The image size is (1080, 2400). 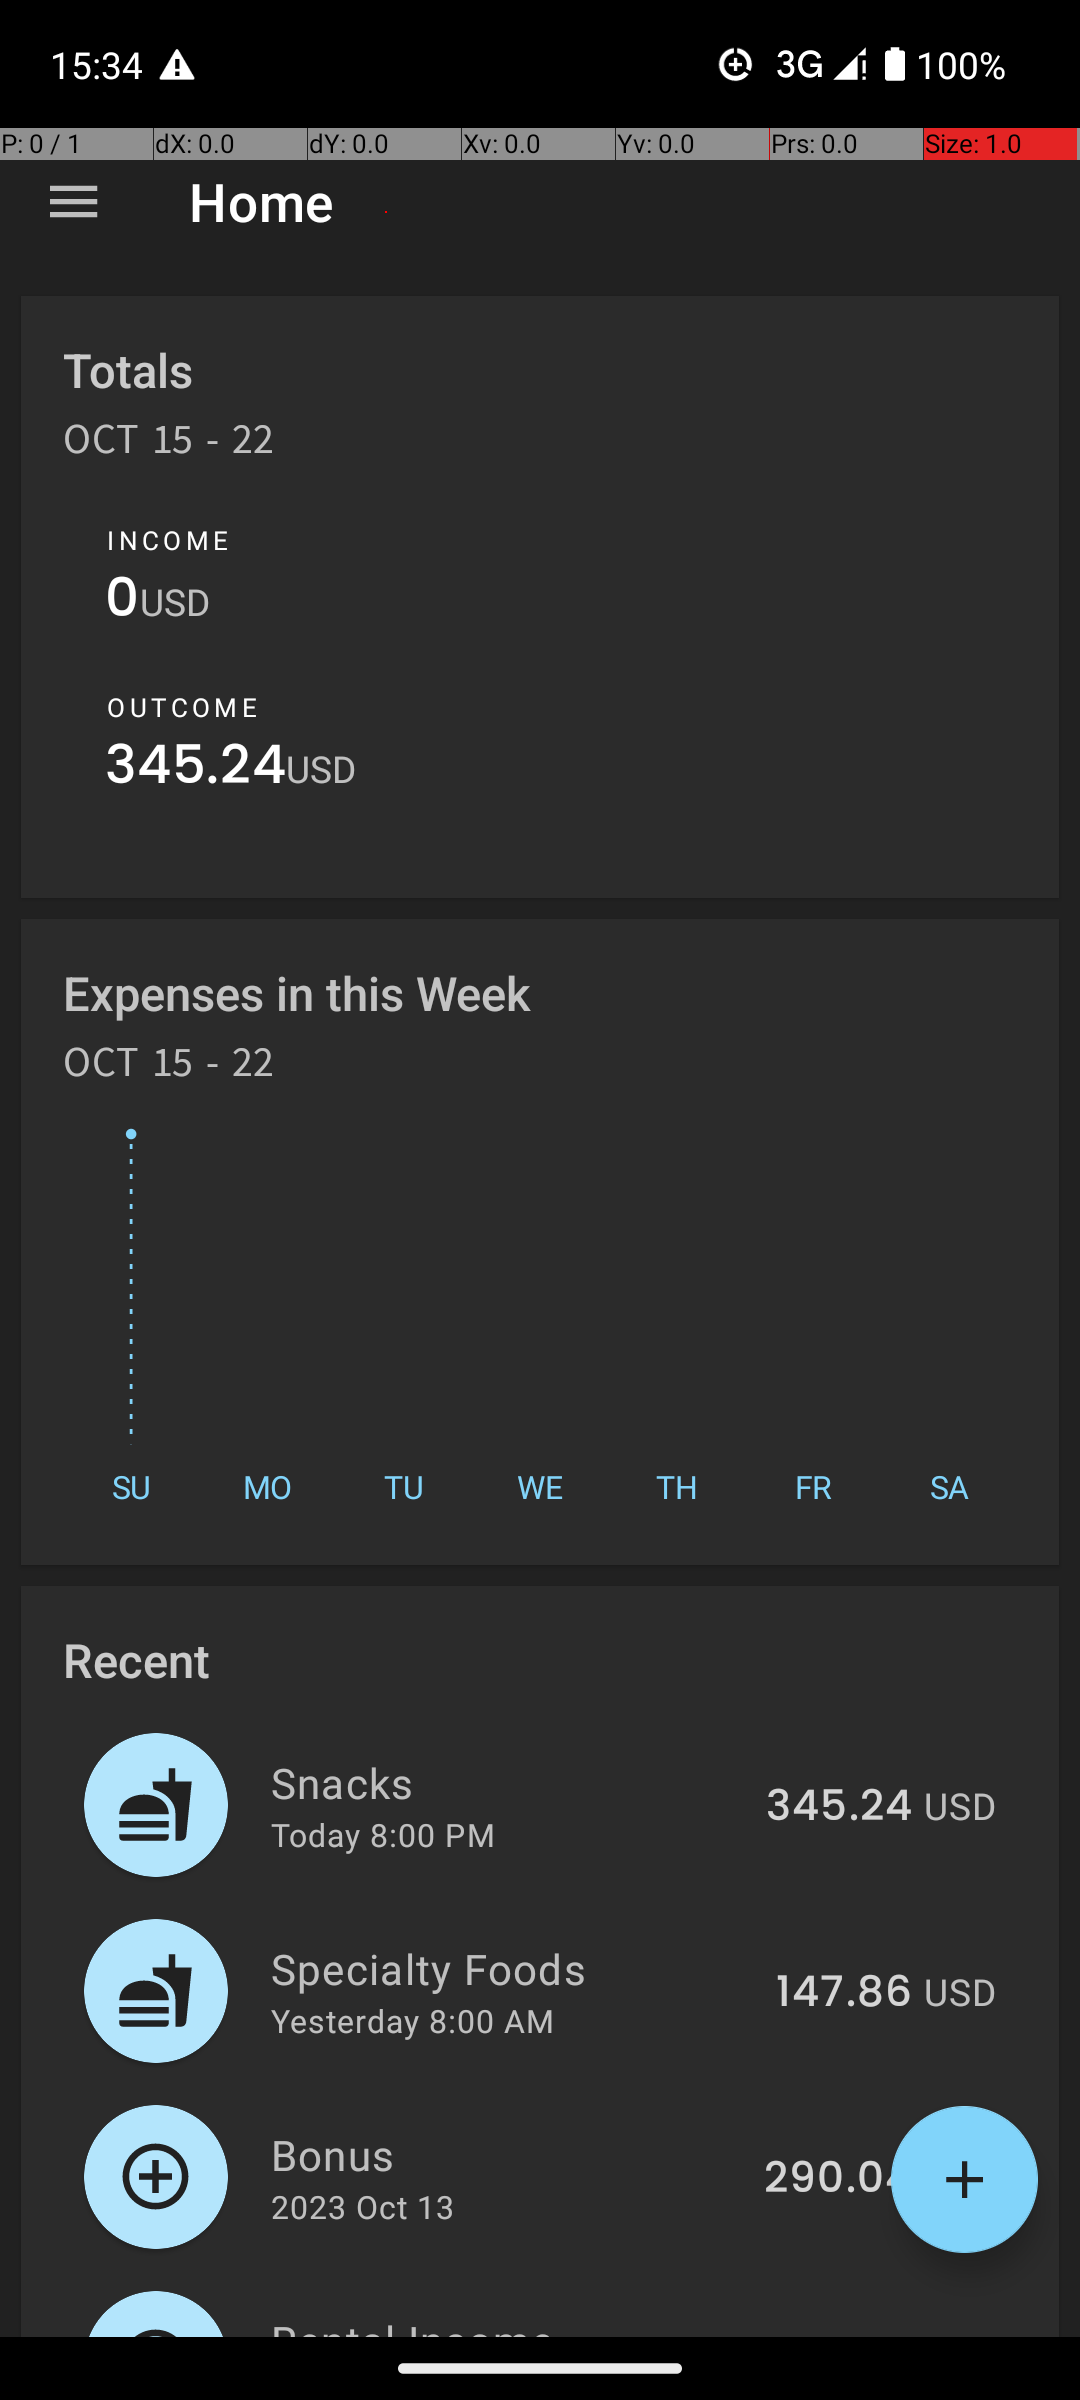 What do you see at coordinates (362, 2206) in the screenshot?
I see `2023 Oct 13` at bounding box center [362, 2206].